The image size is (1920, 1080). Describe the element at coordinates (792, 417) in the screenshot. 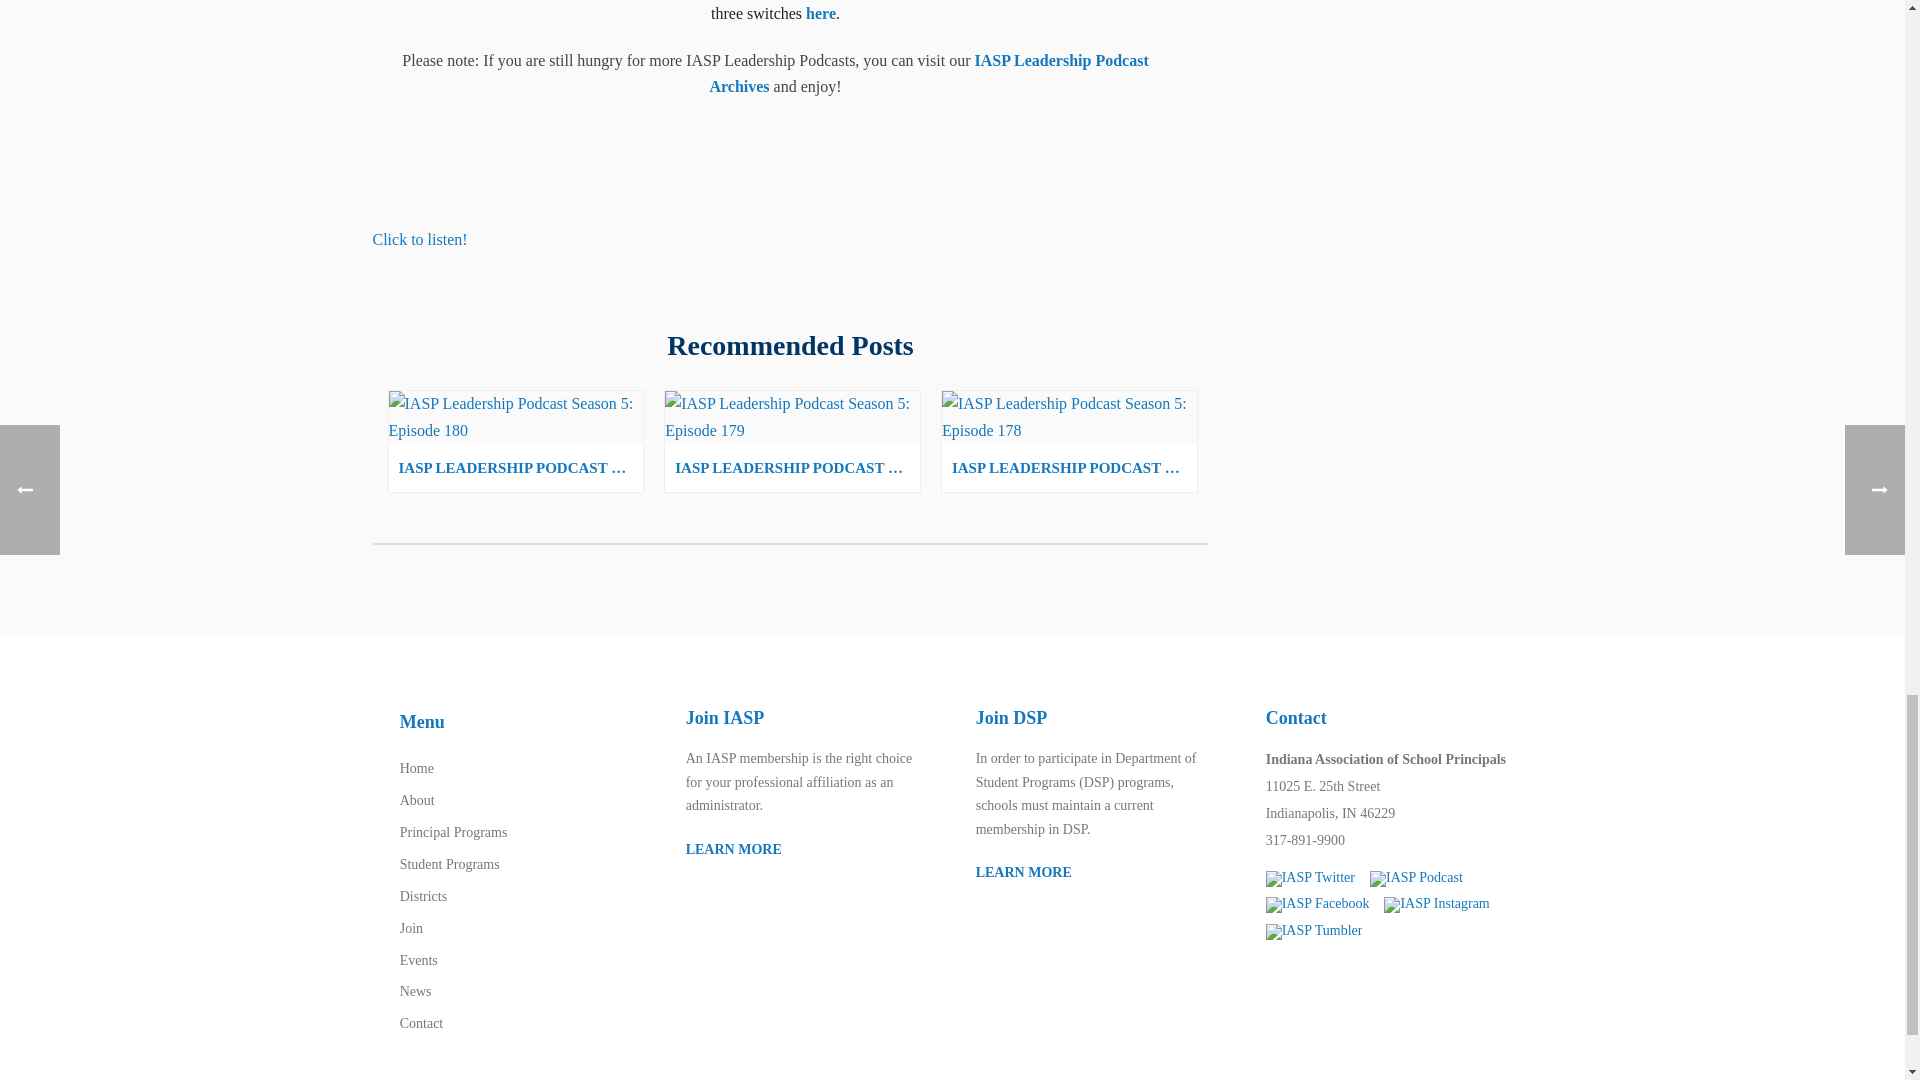

I see `IASP Leadership Podcast Season 5: Episode 179` at that location.